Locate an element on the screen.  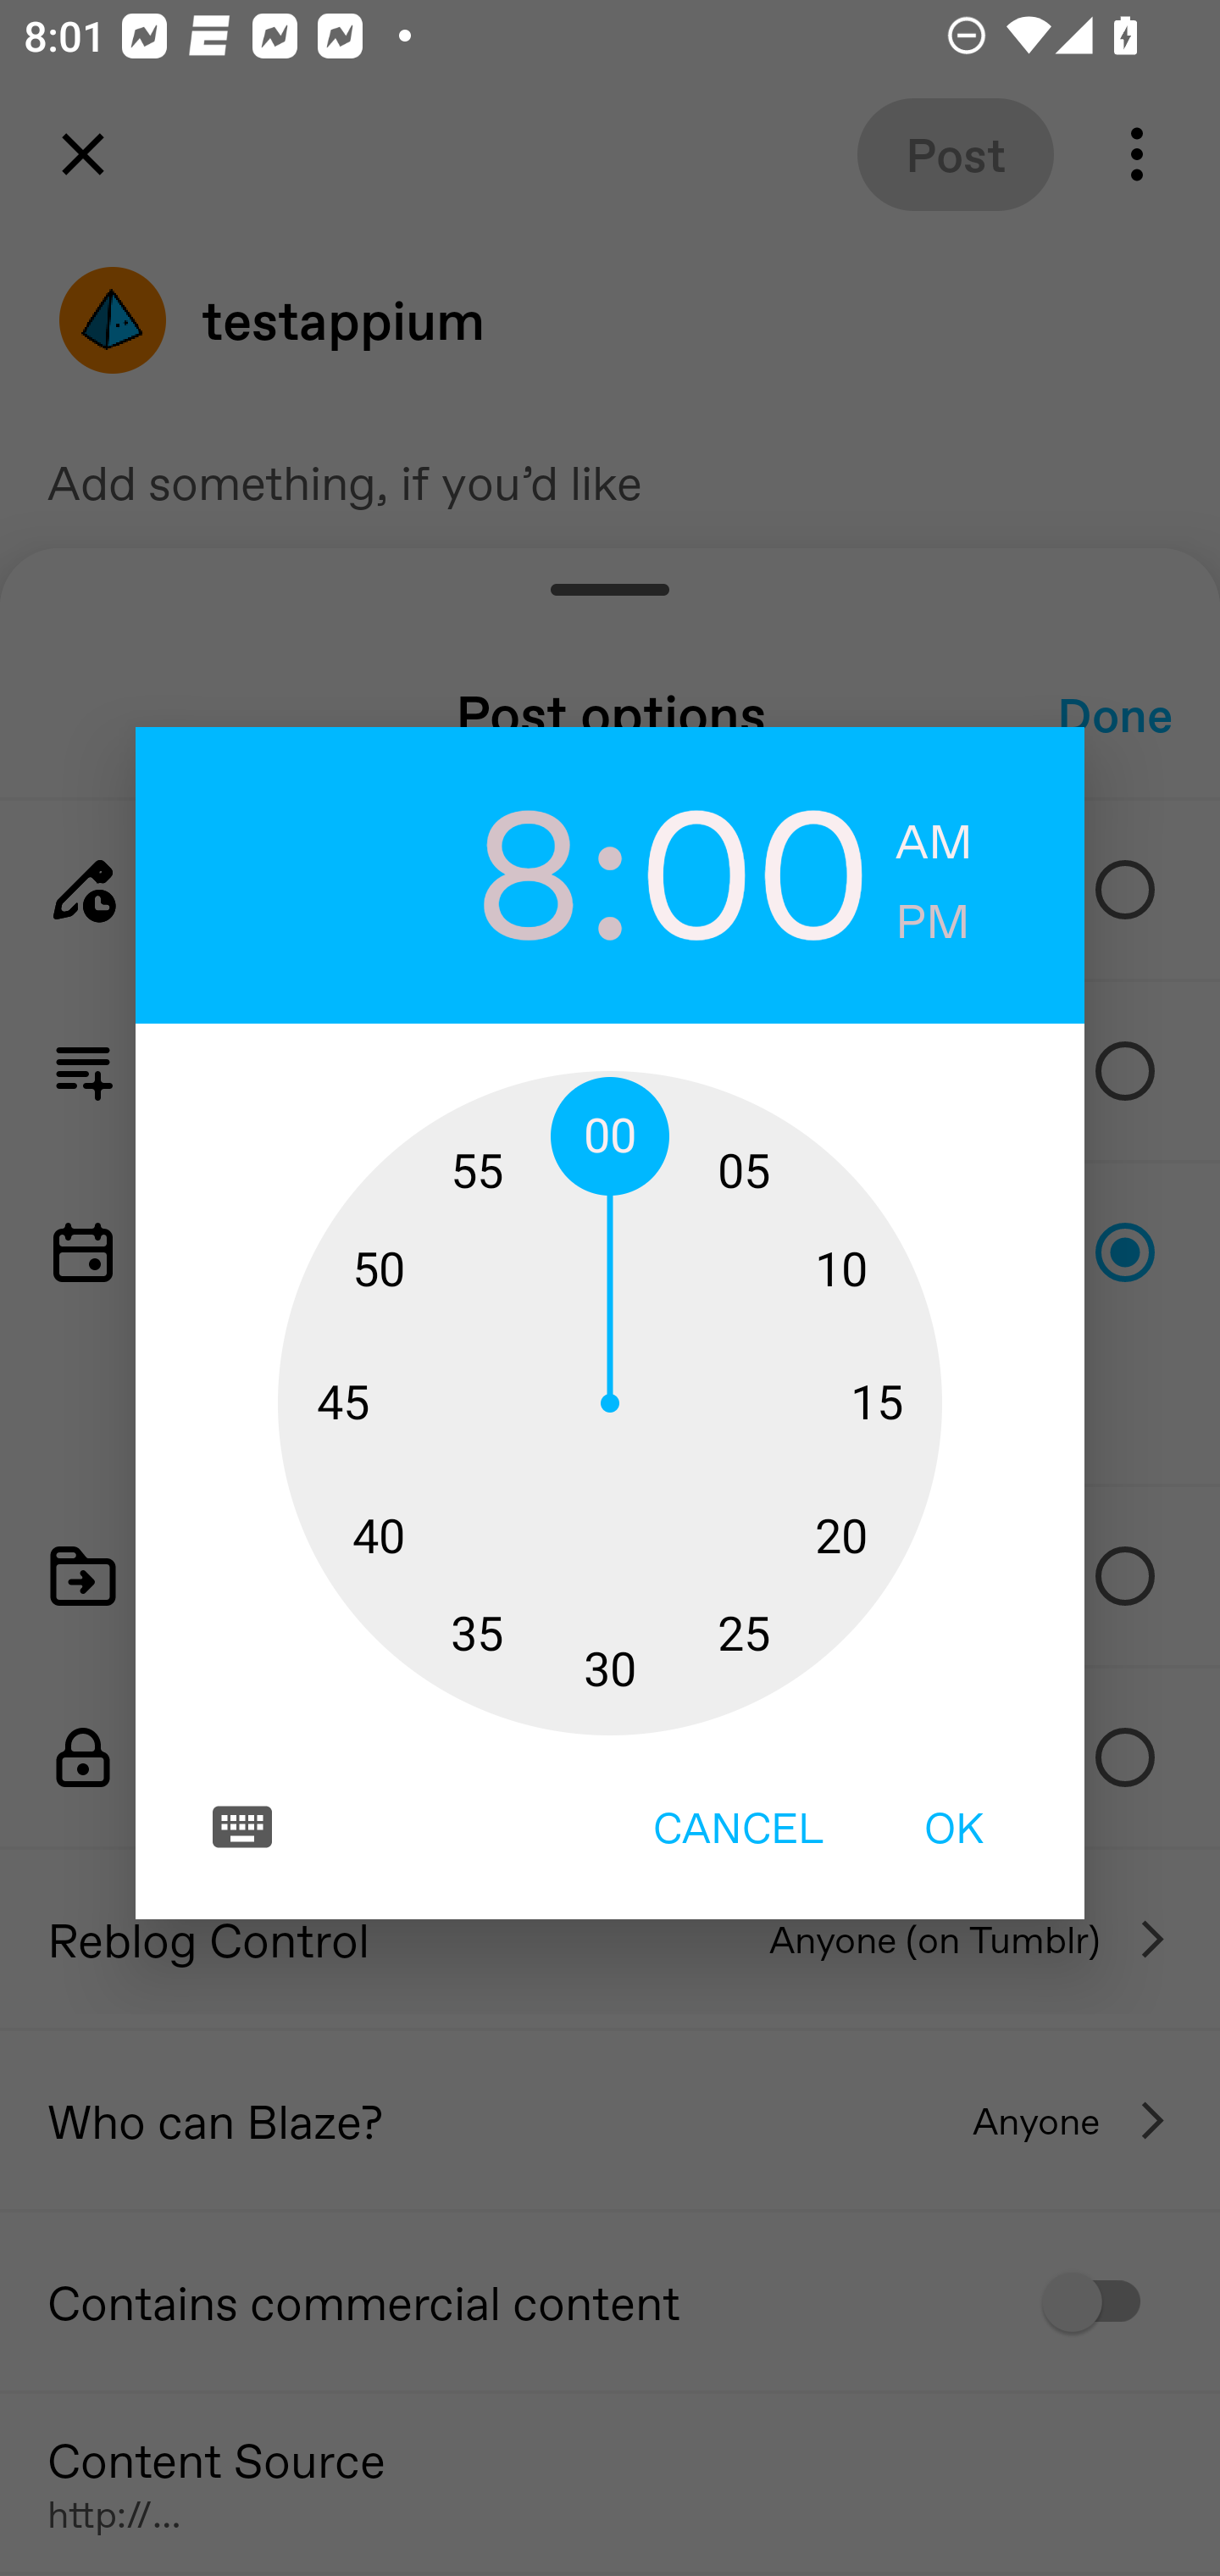
PM is located at coordinates (932, 922).